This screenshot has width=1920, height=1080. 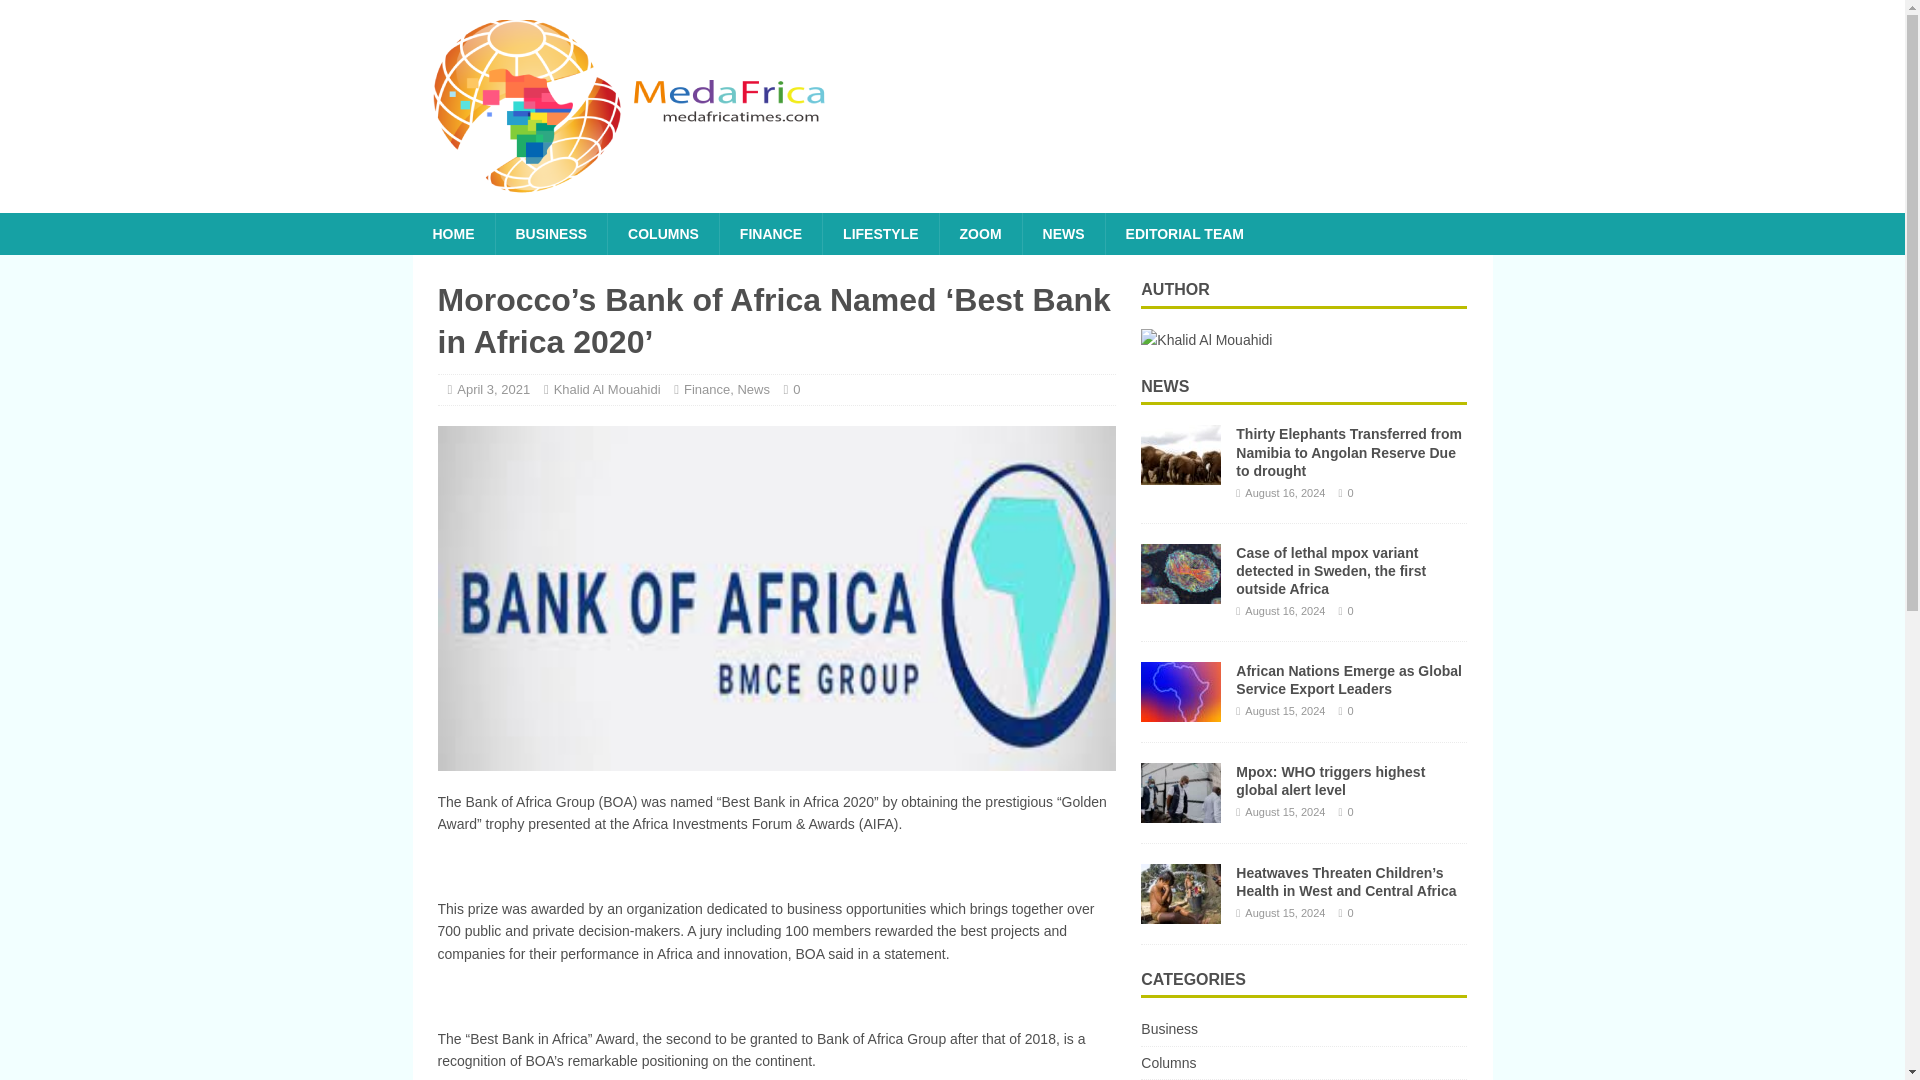 What do you see at coordinates (1164, 386) in the screenshot?
I see `NEWS` at bounding box center [1164, 386].